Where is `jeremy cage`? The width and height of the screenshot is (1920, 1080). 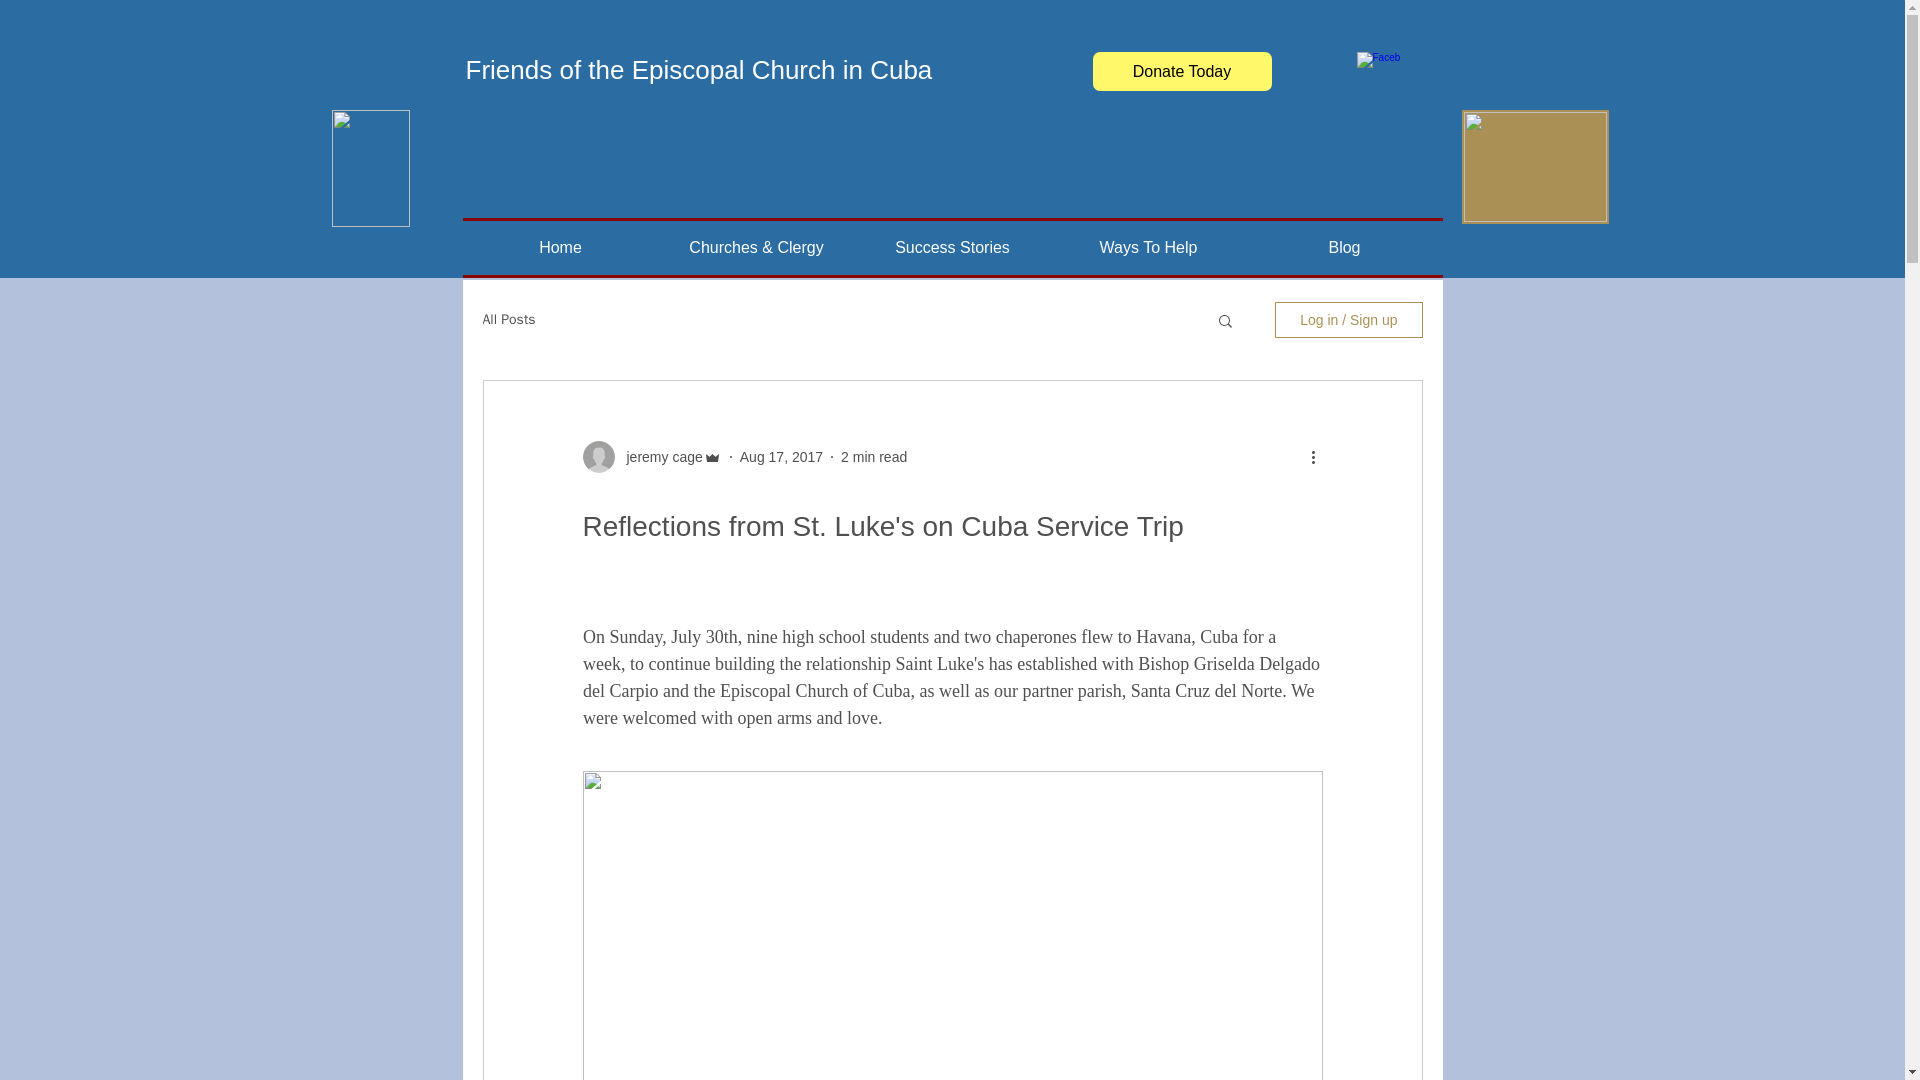 jeremy cage is located at coordinates (658, 456).